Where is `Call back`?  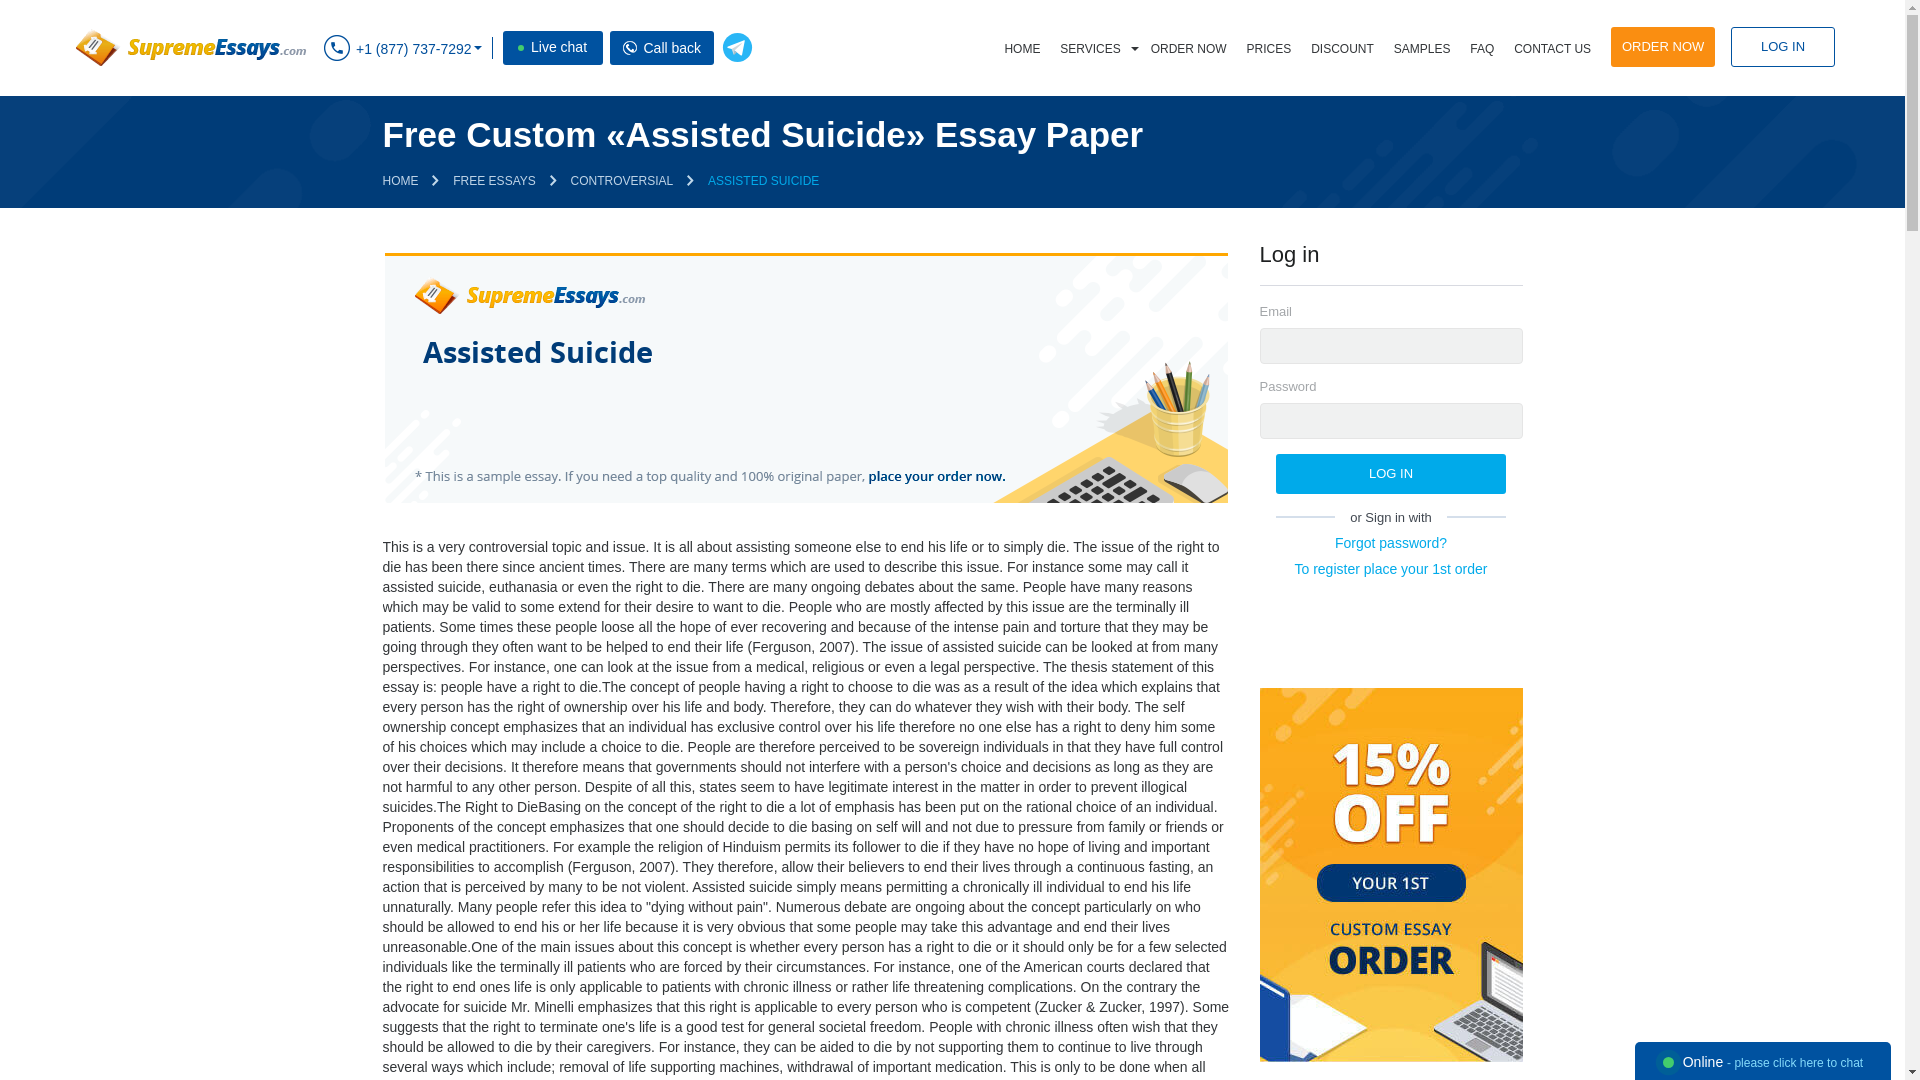 Call back is located at coordinates (630, 48).